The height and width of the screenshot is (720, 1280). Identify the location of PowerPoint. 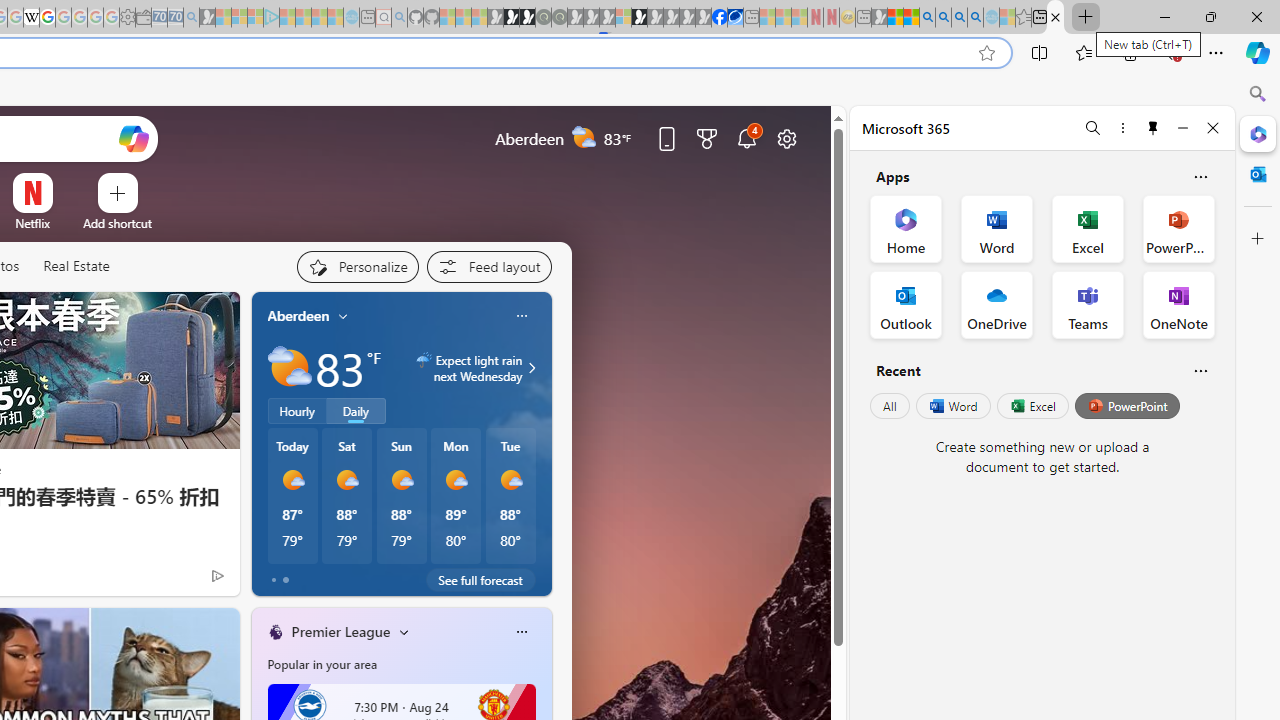
(1127, 406).